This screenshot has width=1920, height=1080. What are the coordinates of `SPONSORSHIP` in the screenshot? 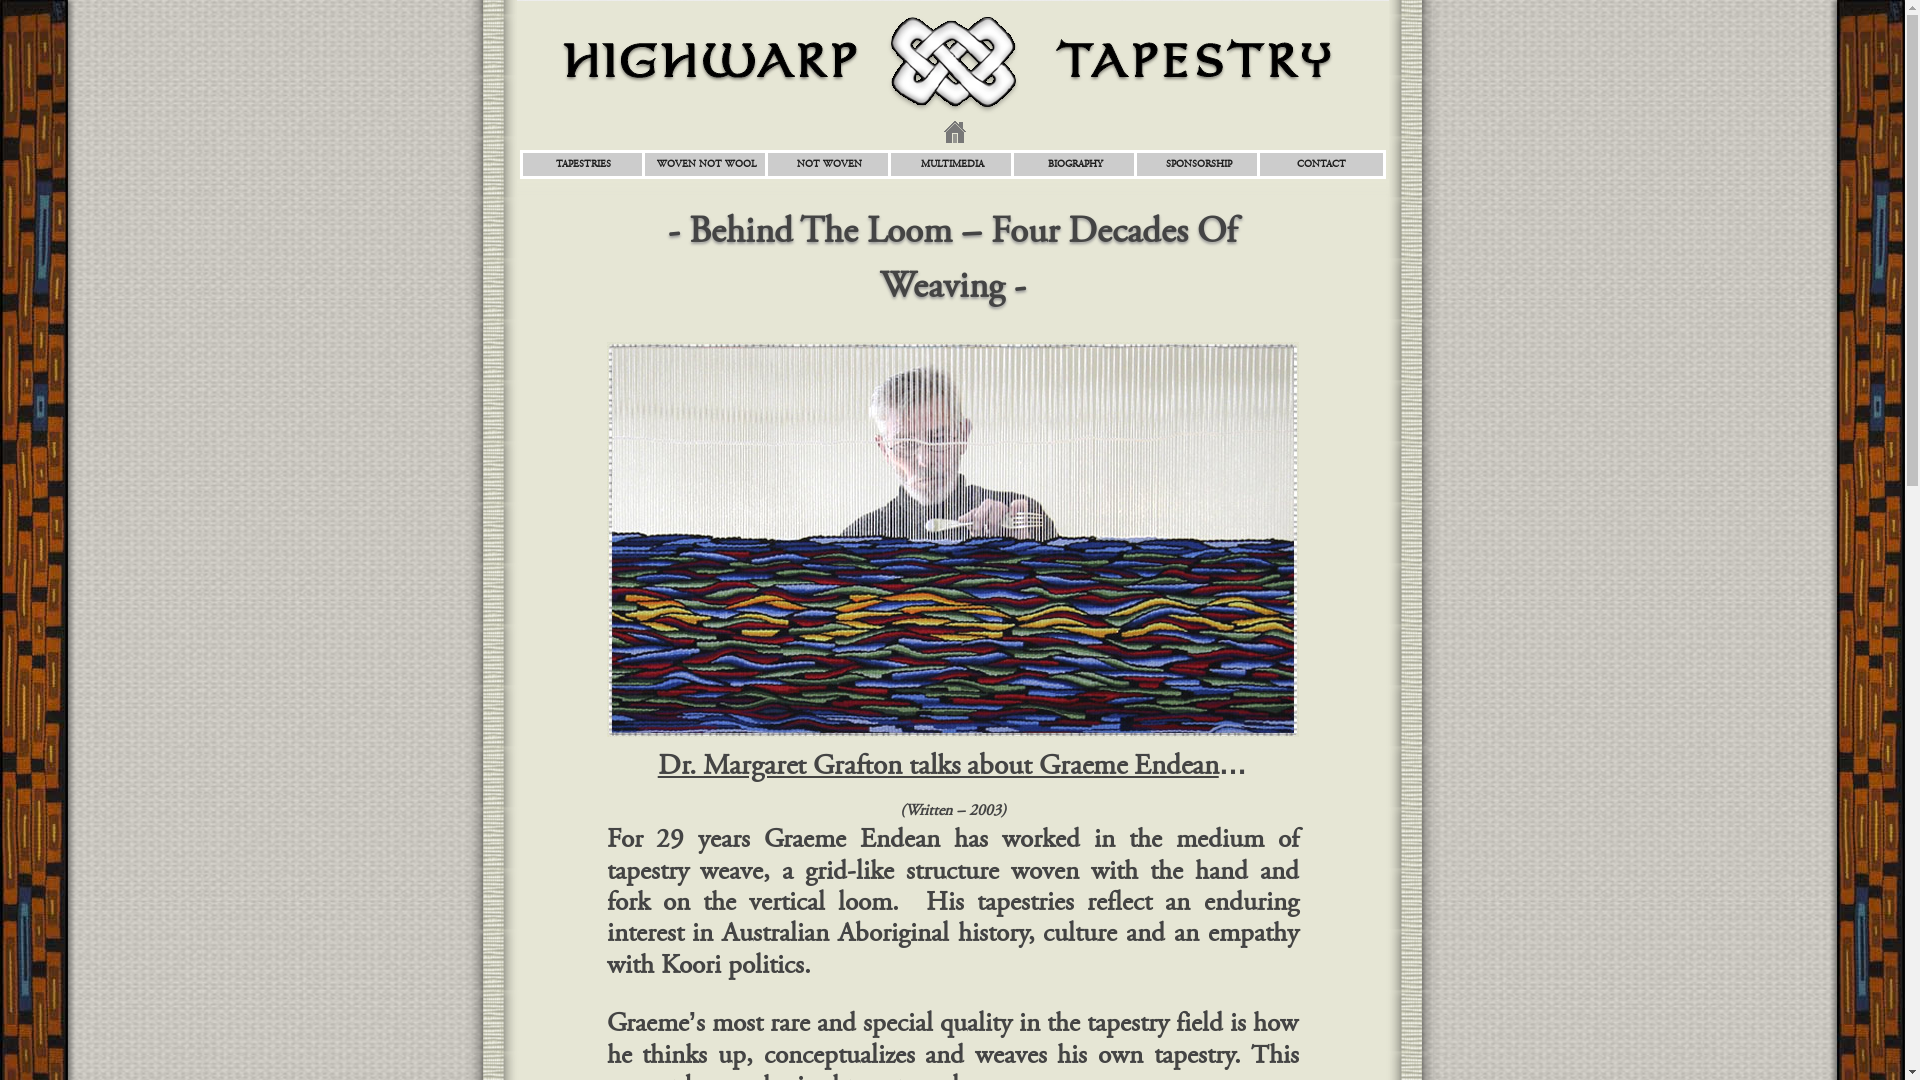 It's located at (1199, 164).